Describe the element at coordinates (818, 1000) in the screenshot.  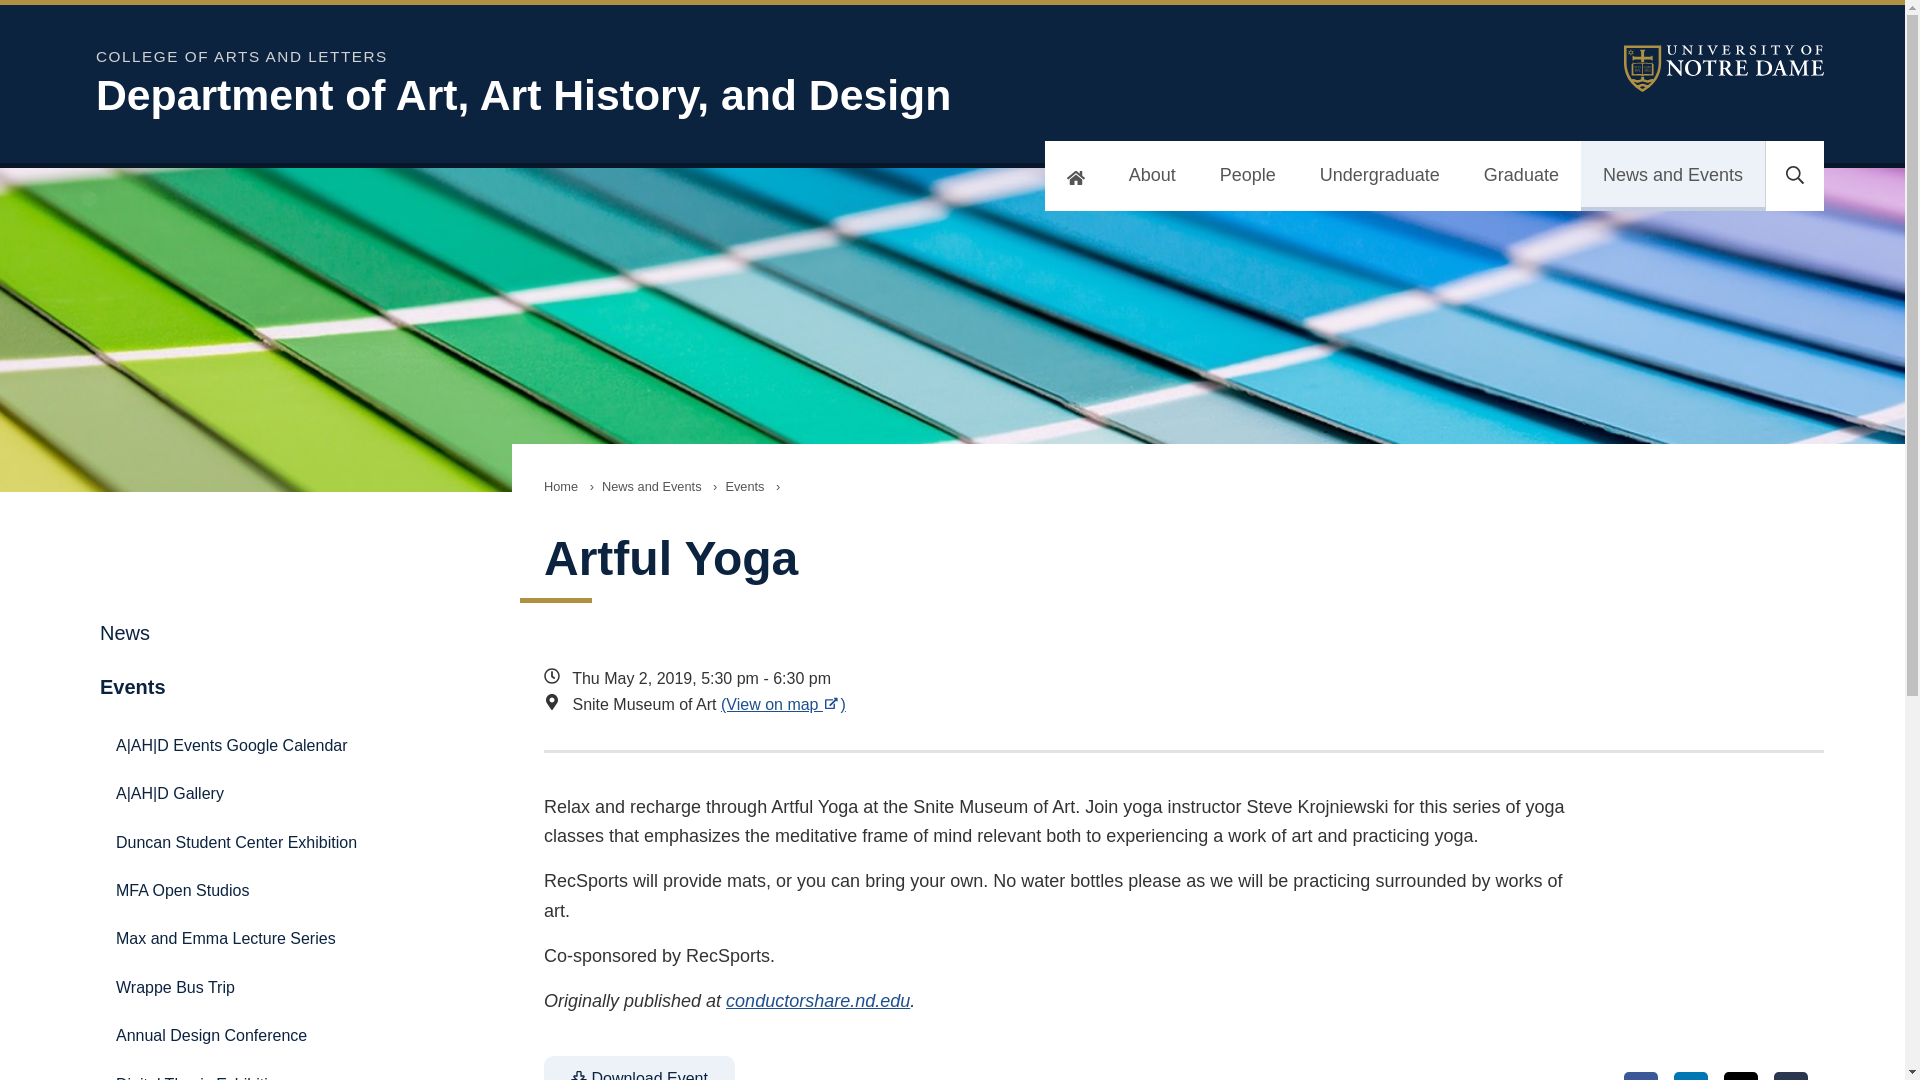
I see `conductorshare.nd.edu` at that location.